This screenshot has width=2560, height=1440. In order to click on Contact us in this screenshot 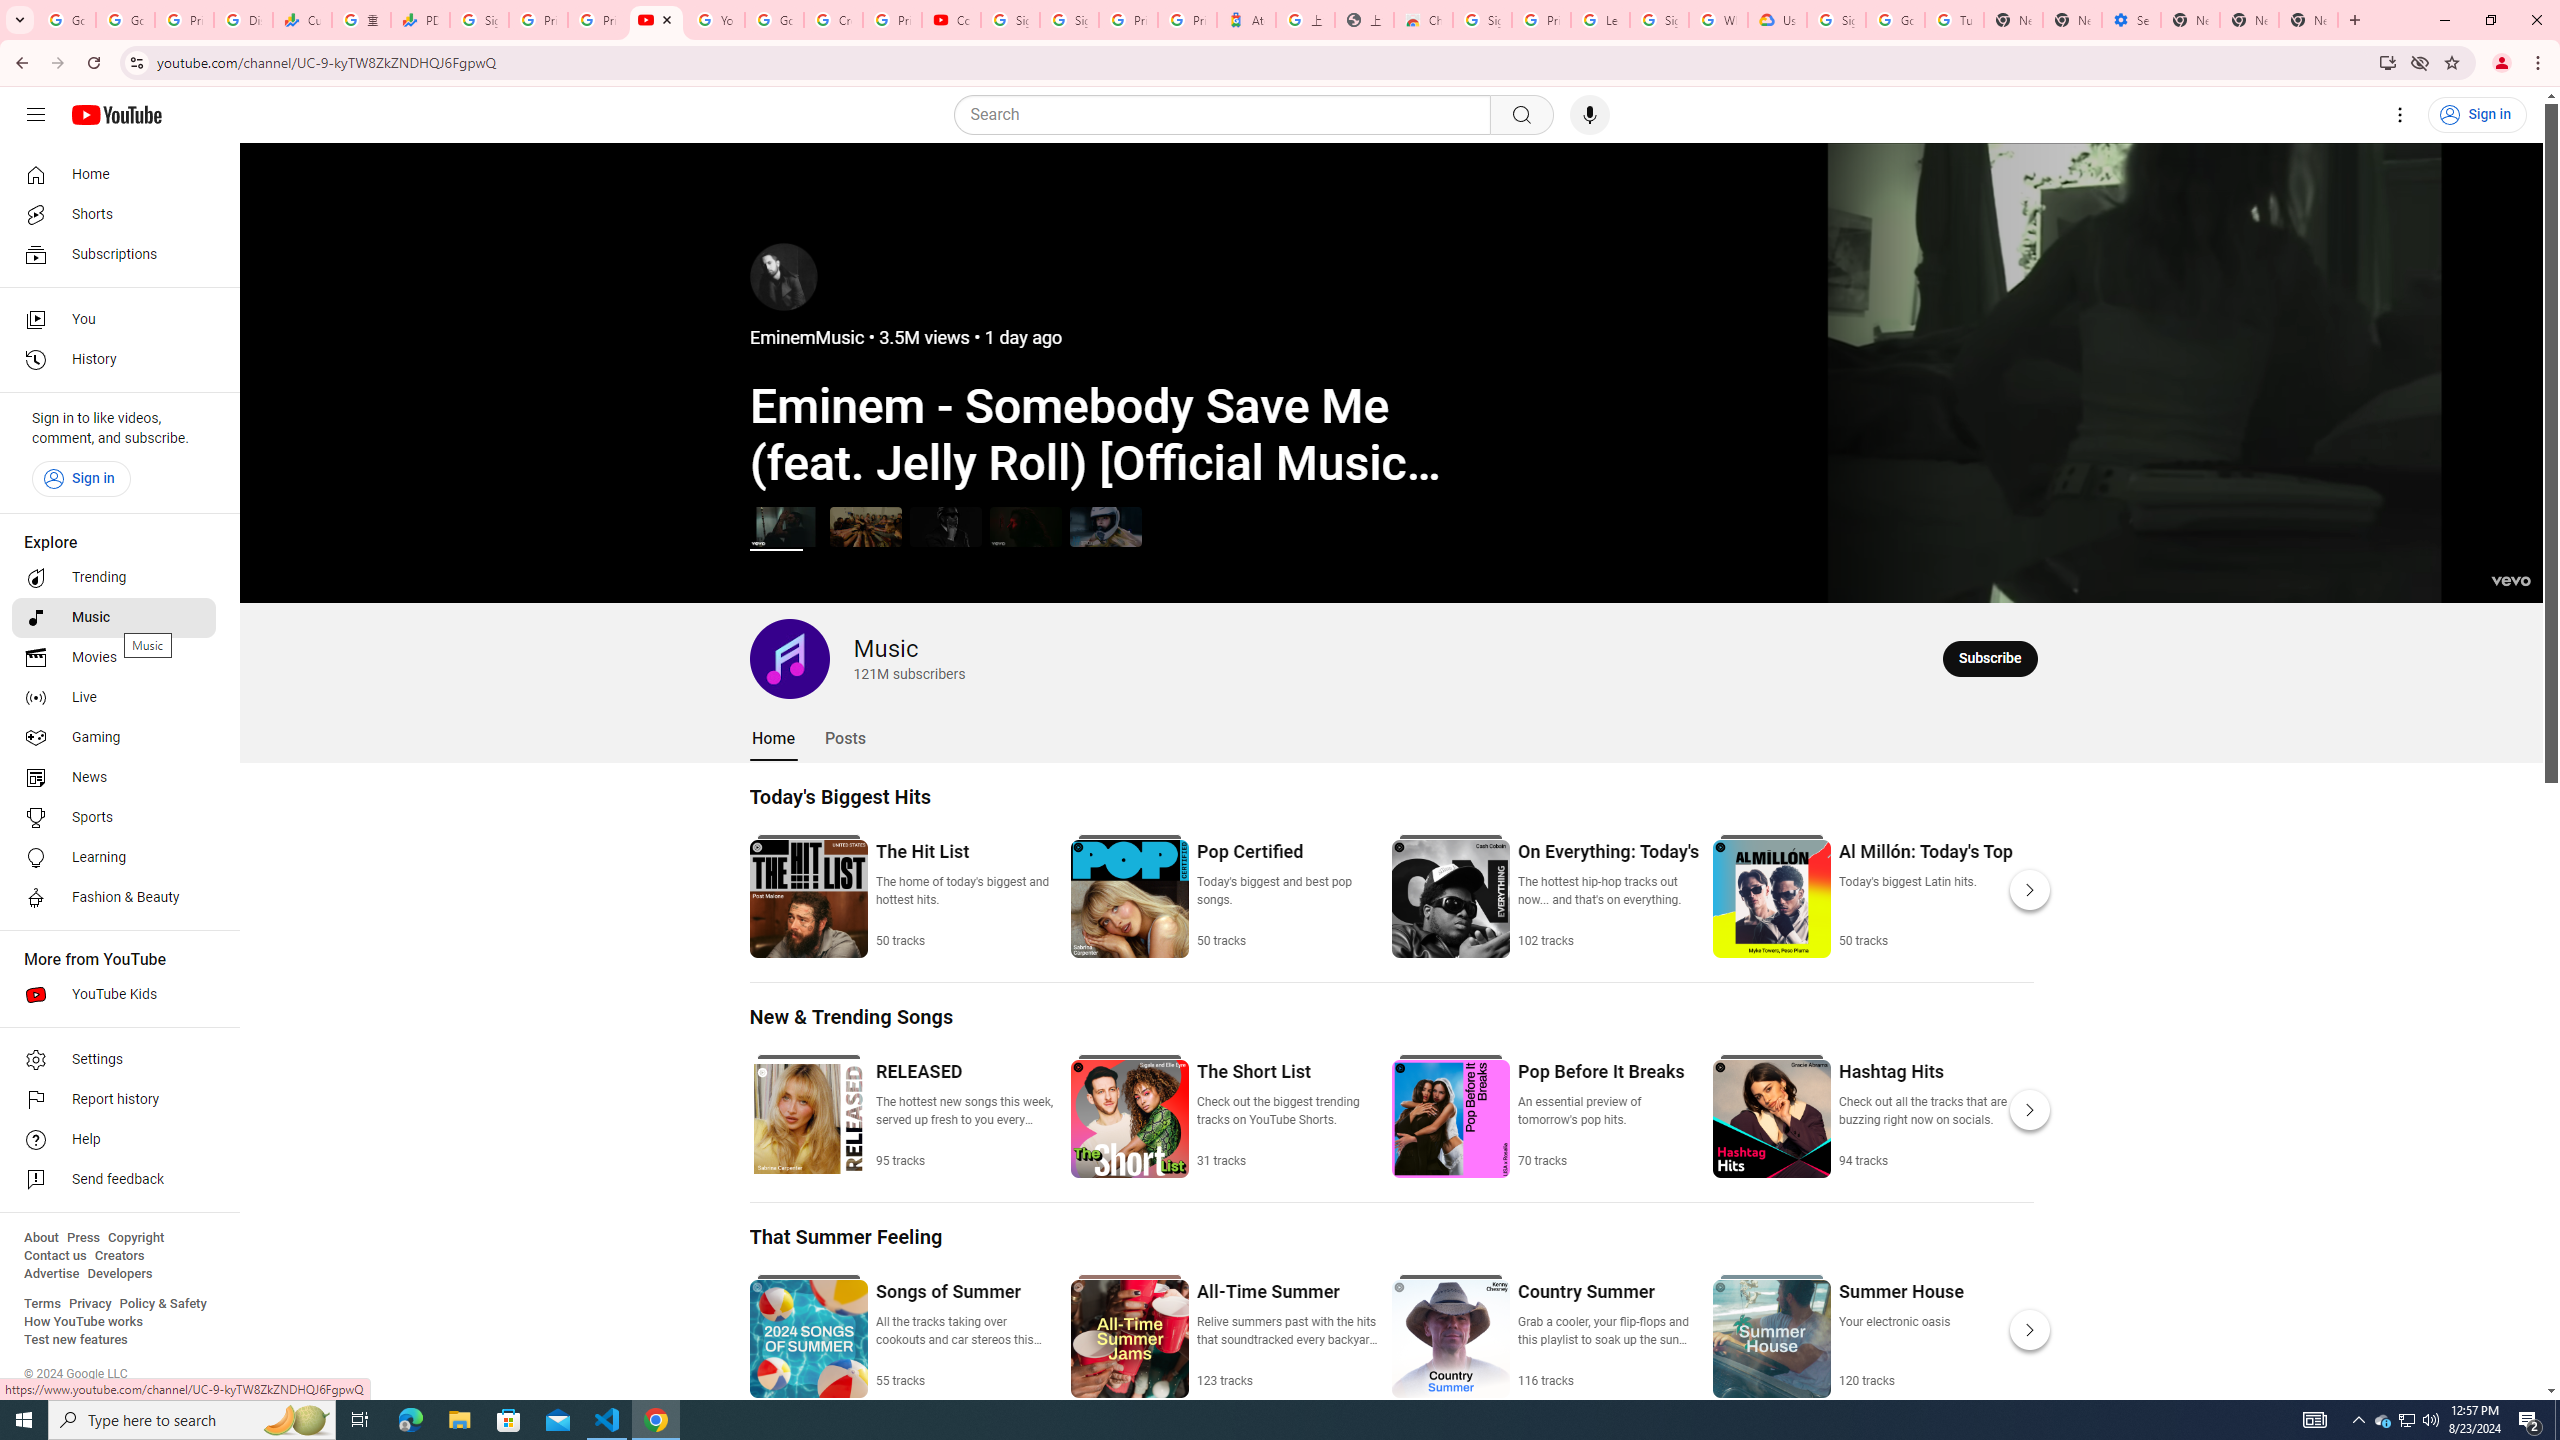, I will do `click(55, 1256)`.